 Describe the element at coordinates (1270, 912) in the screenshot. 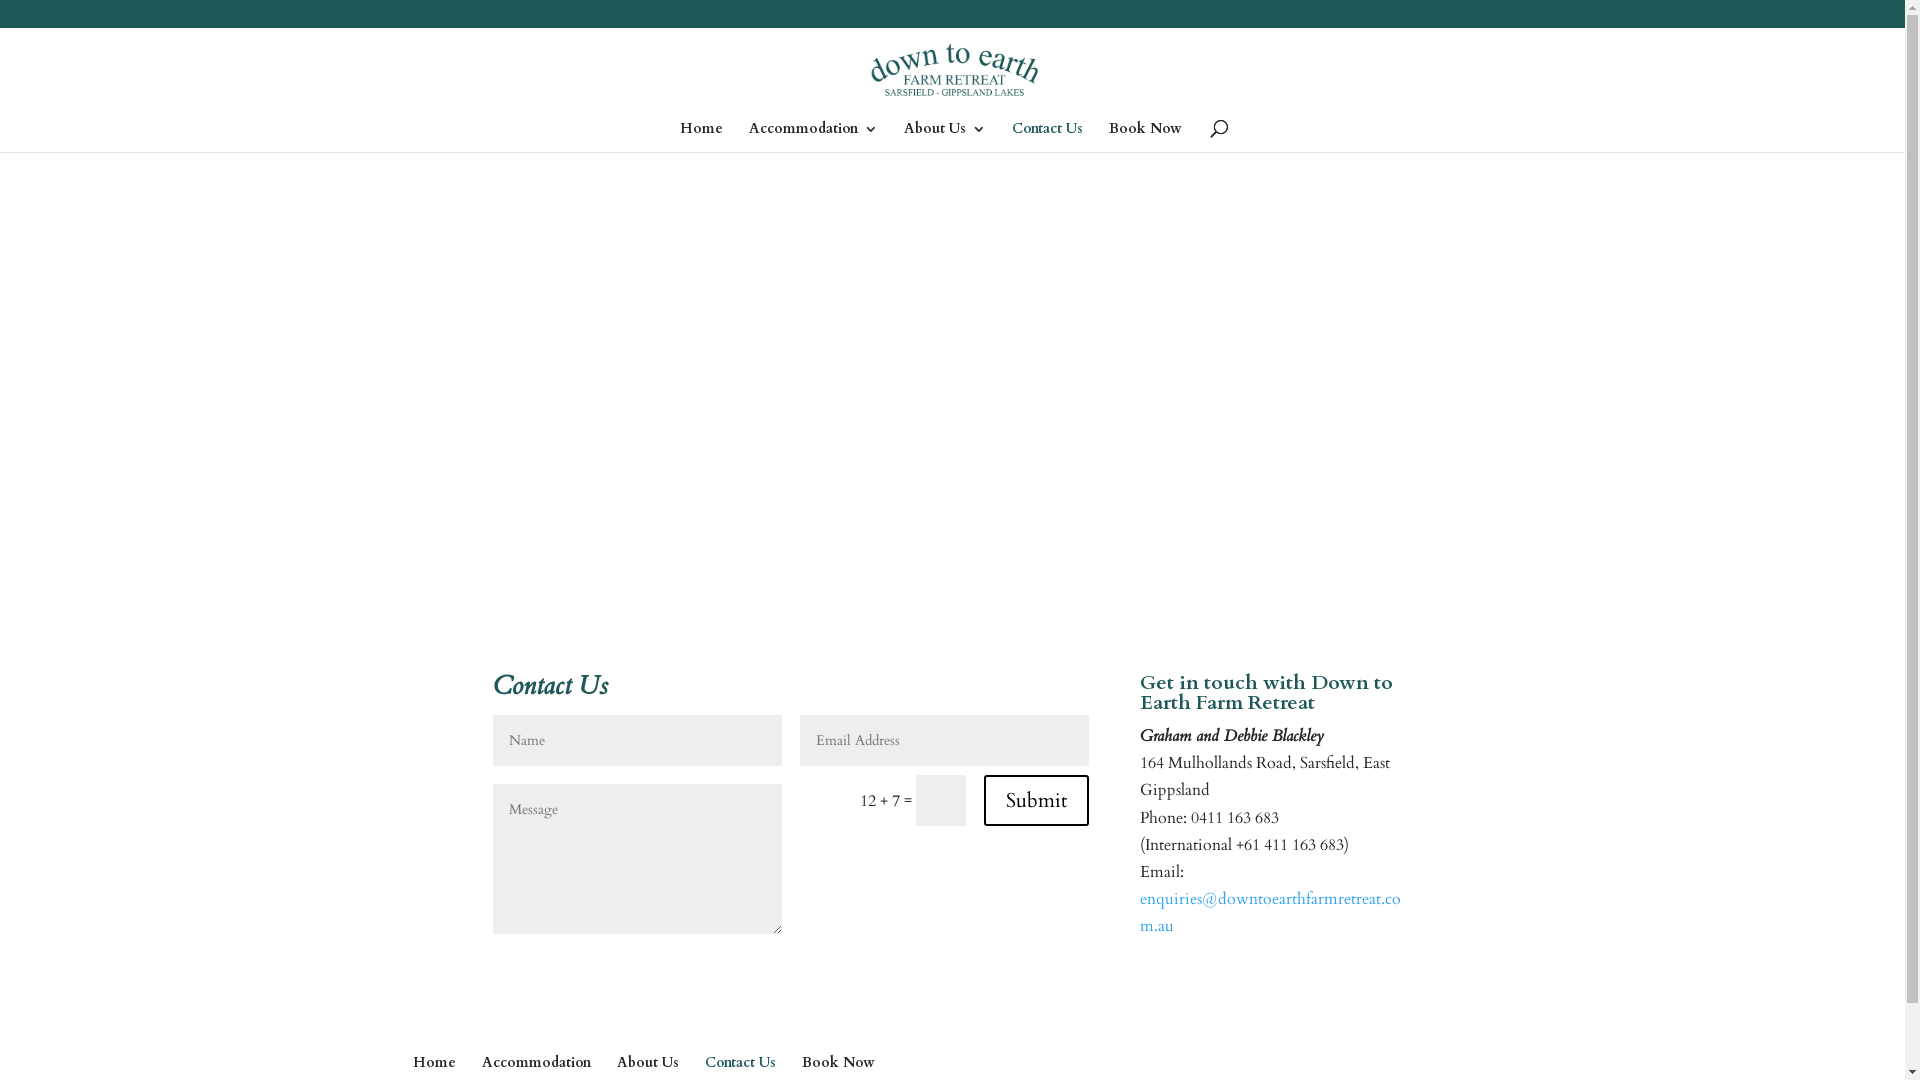

I see `enquiries@downtoearthfarmretreat.com.au` at that location.